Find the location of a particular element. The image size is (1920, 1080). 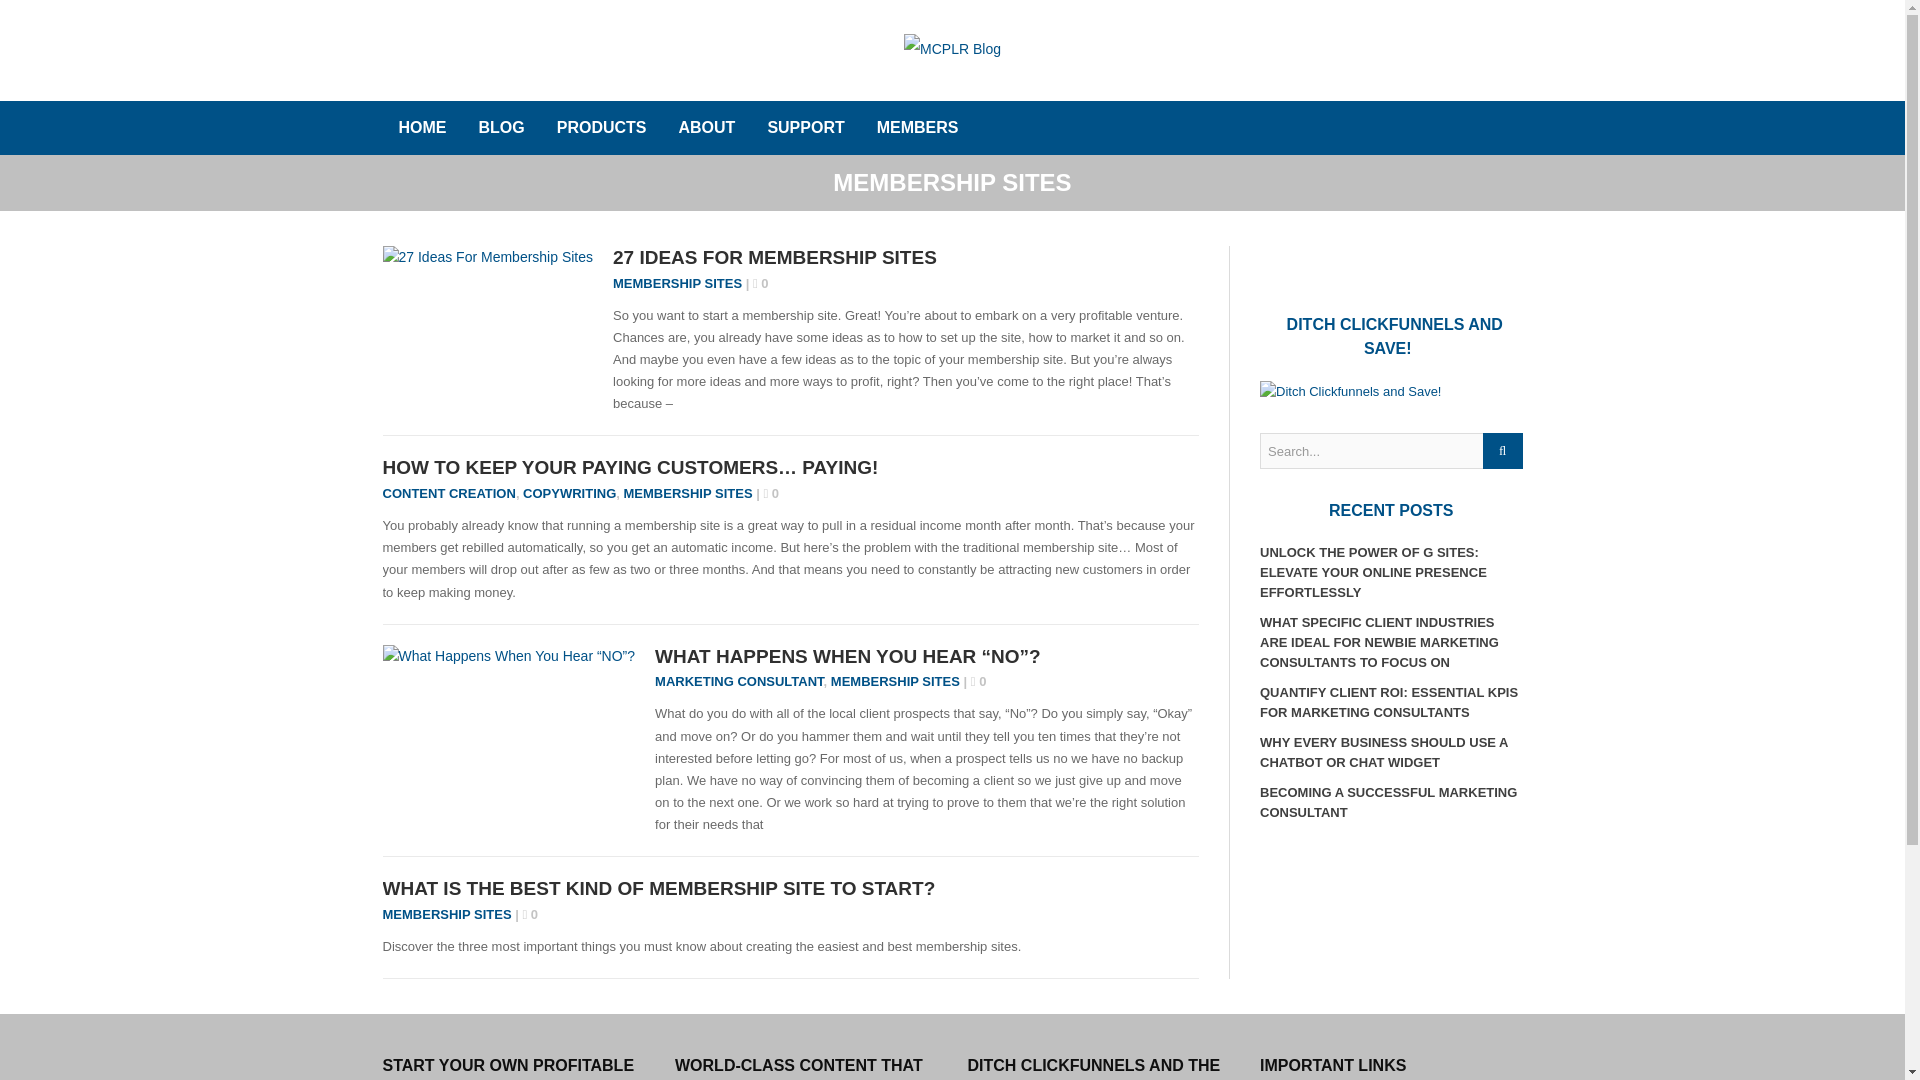

COPYWRITING is located at coordinates (569, 494).